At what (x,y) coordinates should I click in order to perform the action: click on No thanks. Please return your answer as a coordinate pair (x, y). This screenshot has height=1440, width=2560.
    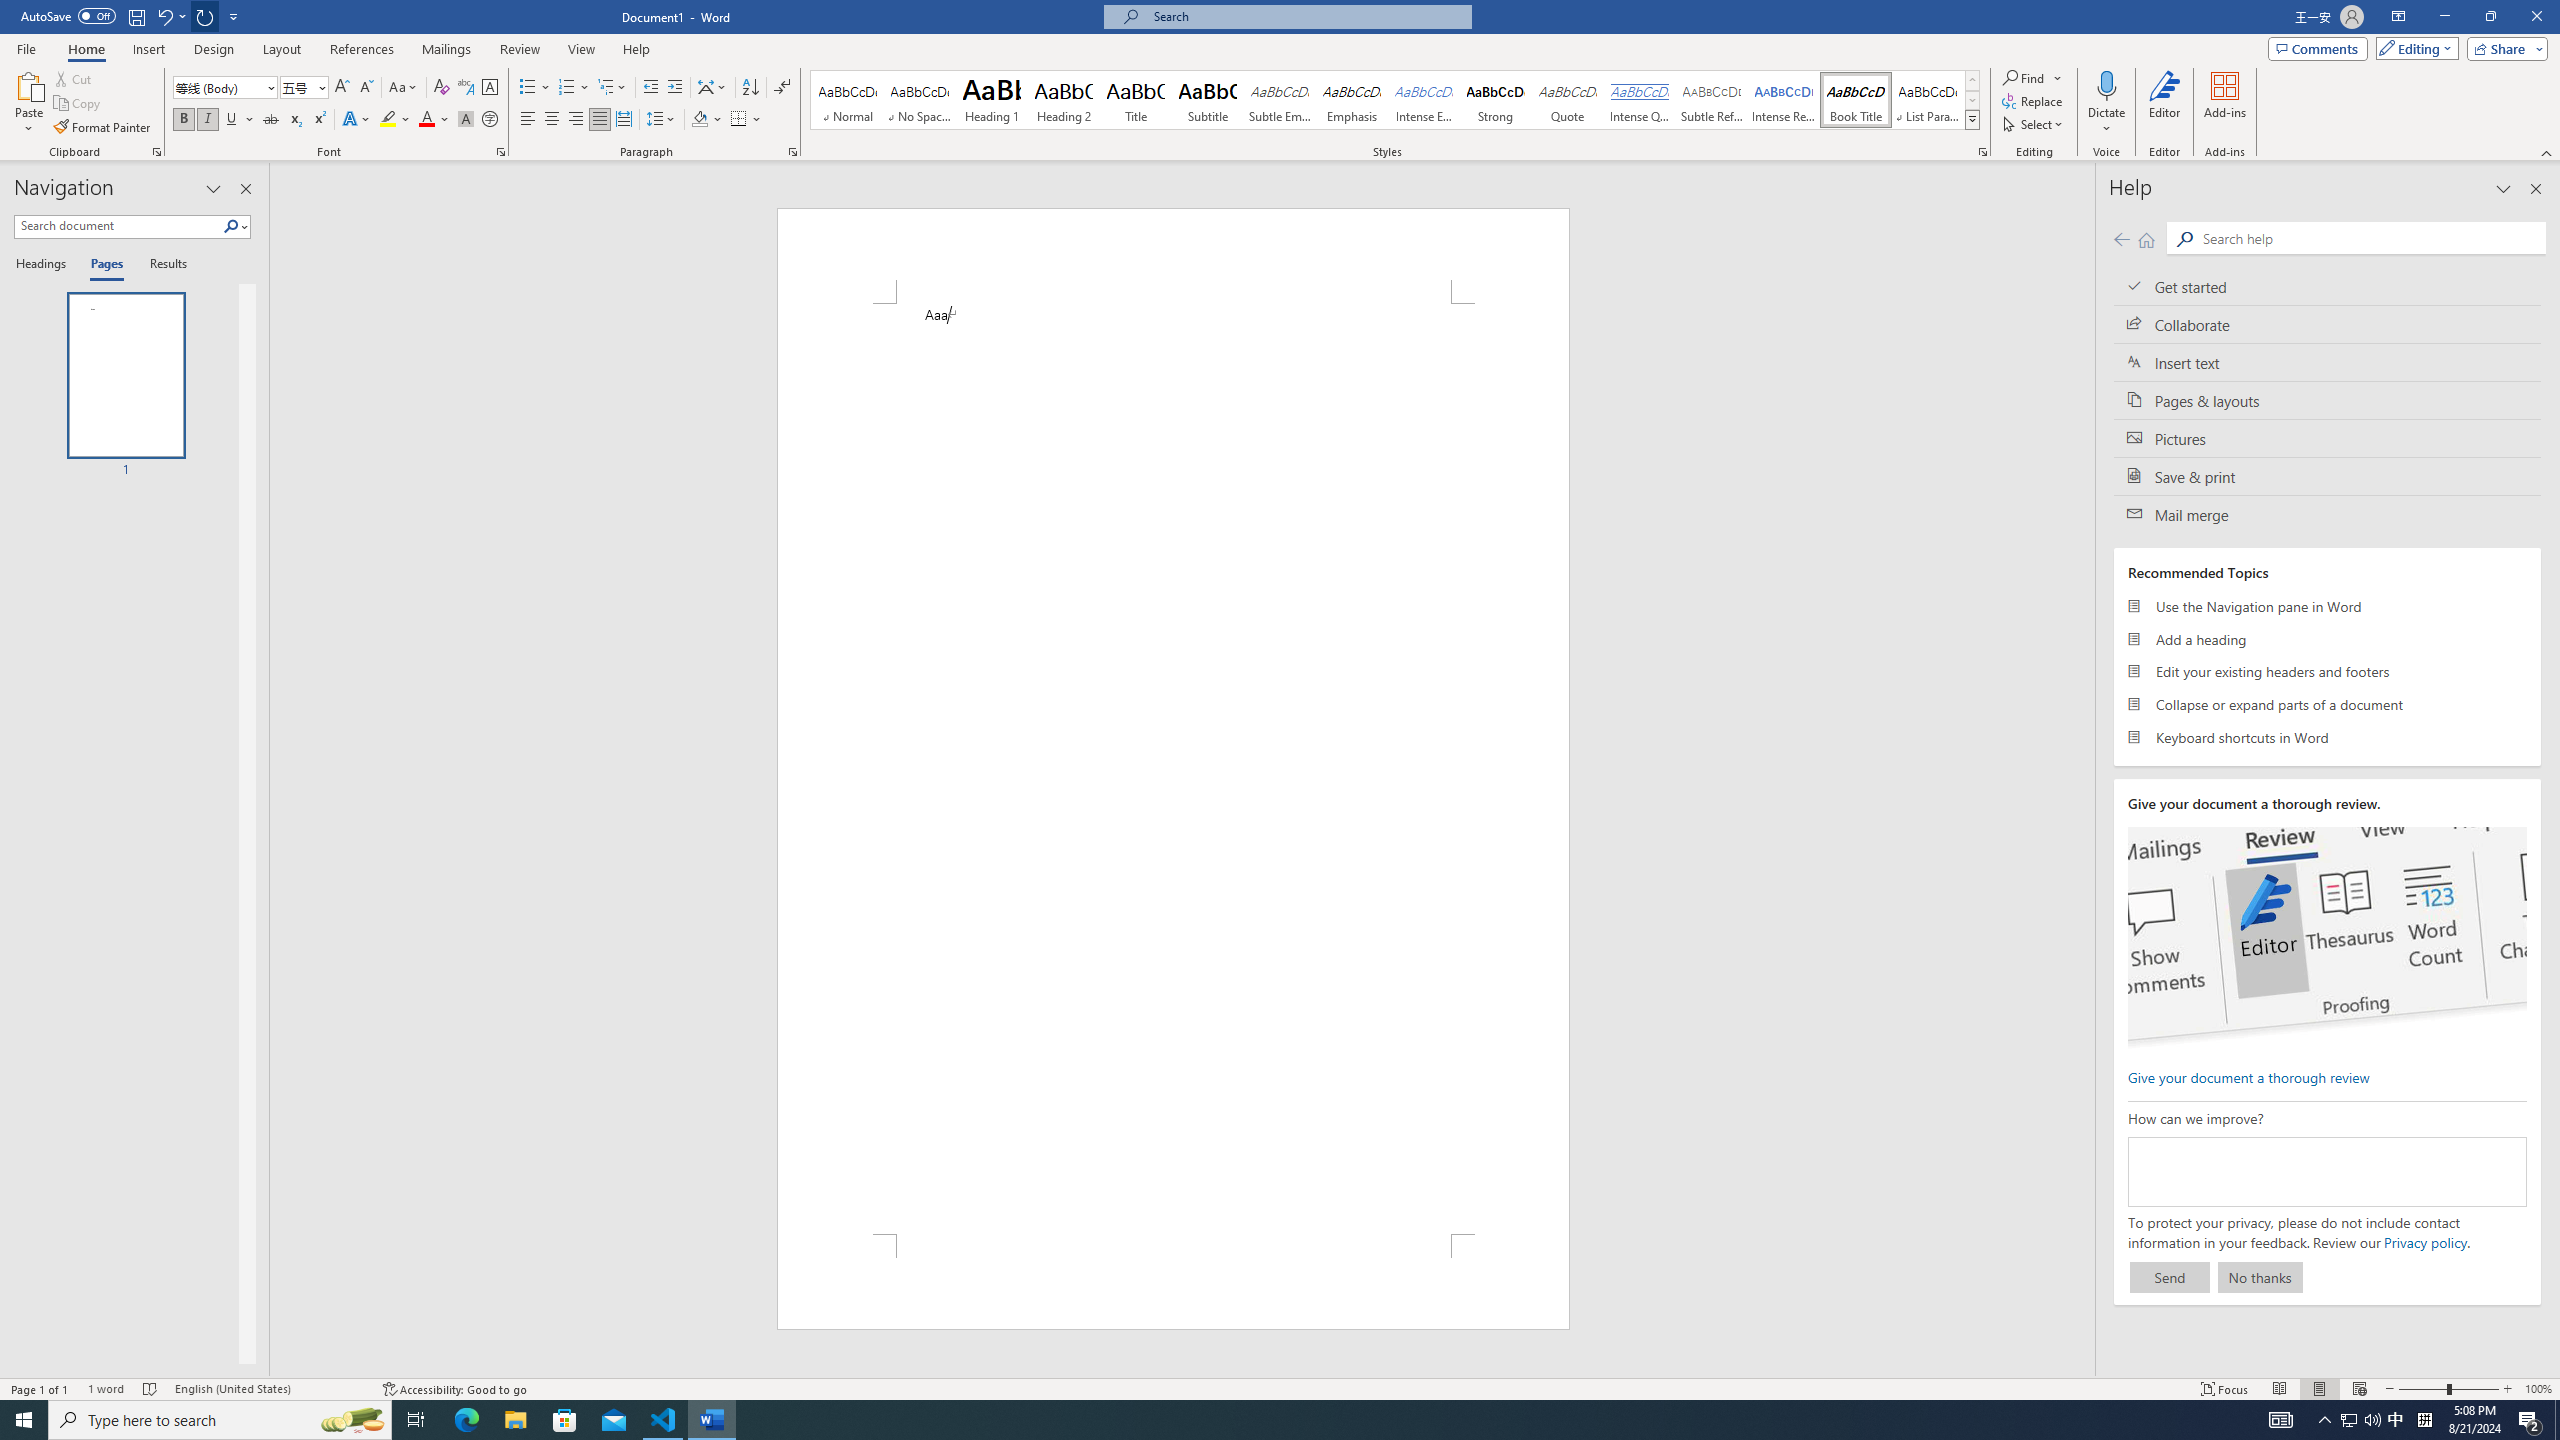
    Looking at the image, I should click on (2260, 1277).